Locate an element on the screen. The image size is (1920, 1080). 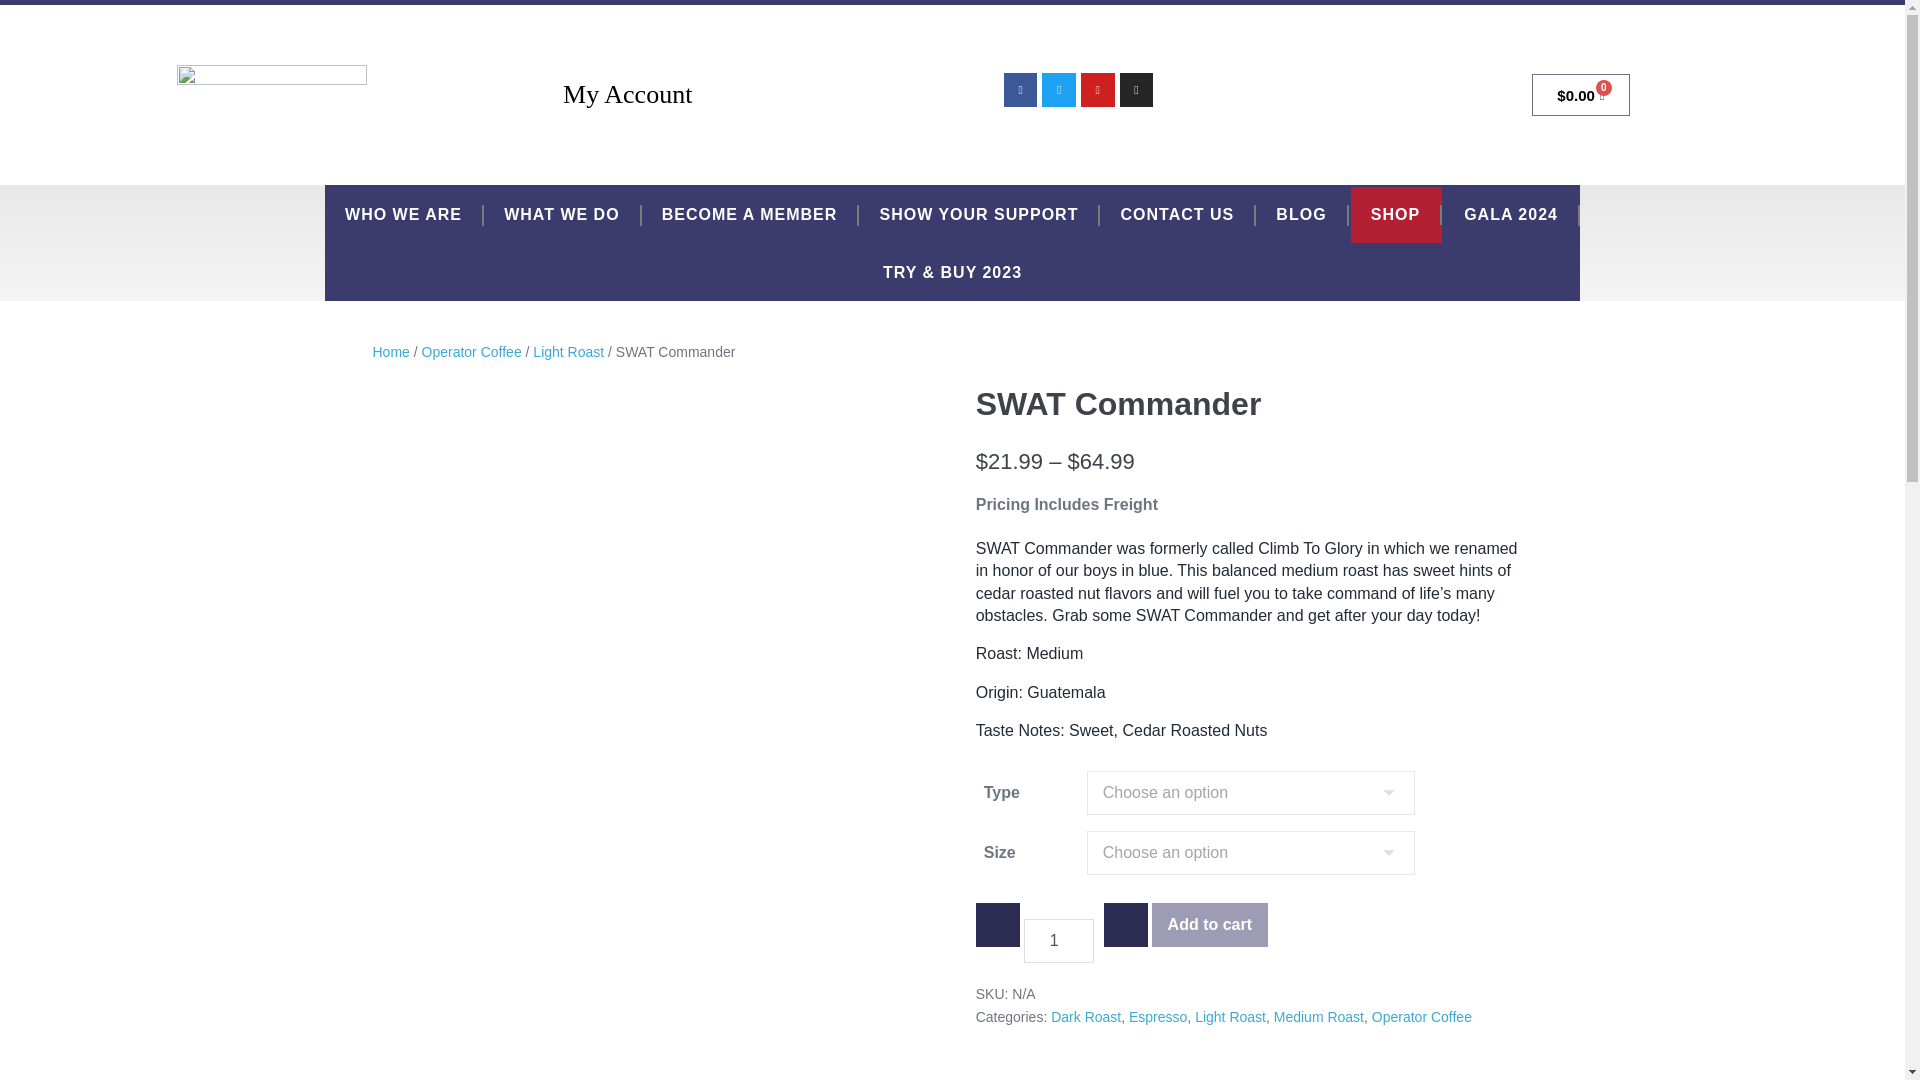
BECOME A MEMBER is located at coordinates (750, 214).